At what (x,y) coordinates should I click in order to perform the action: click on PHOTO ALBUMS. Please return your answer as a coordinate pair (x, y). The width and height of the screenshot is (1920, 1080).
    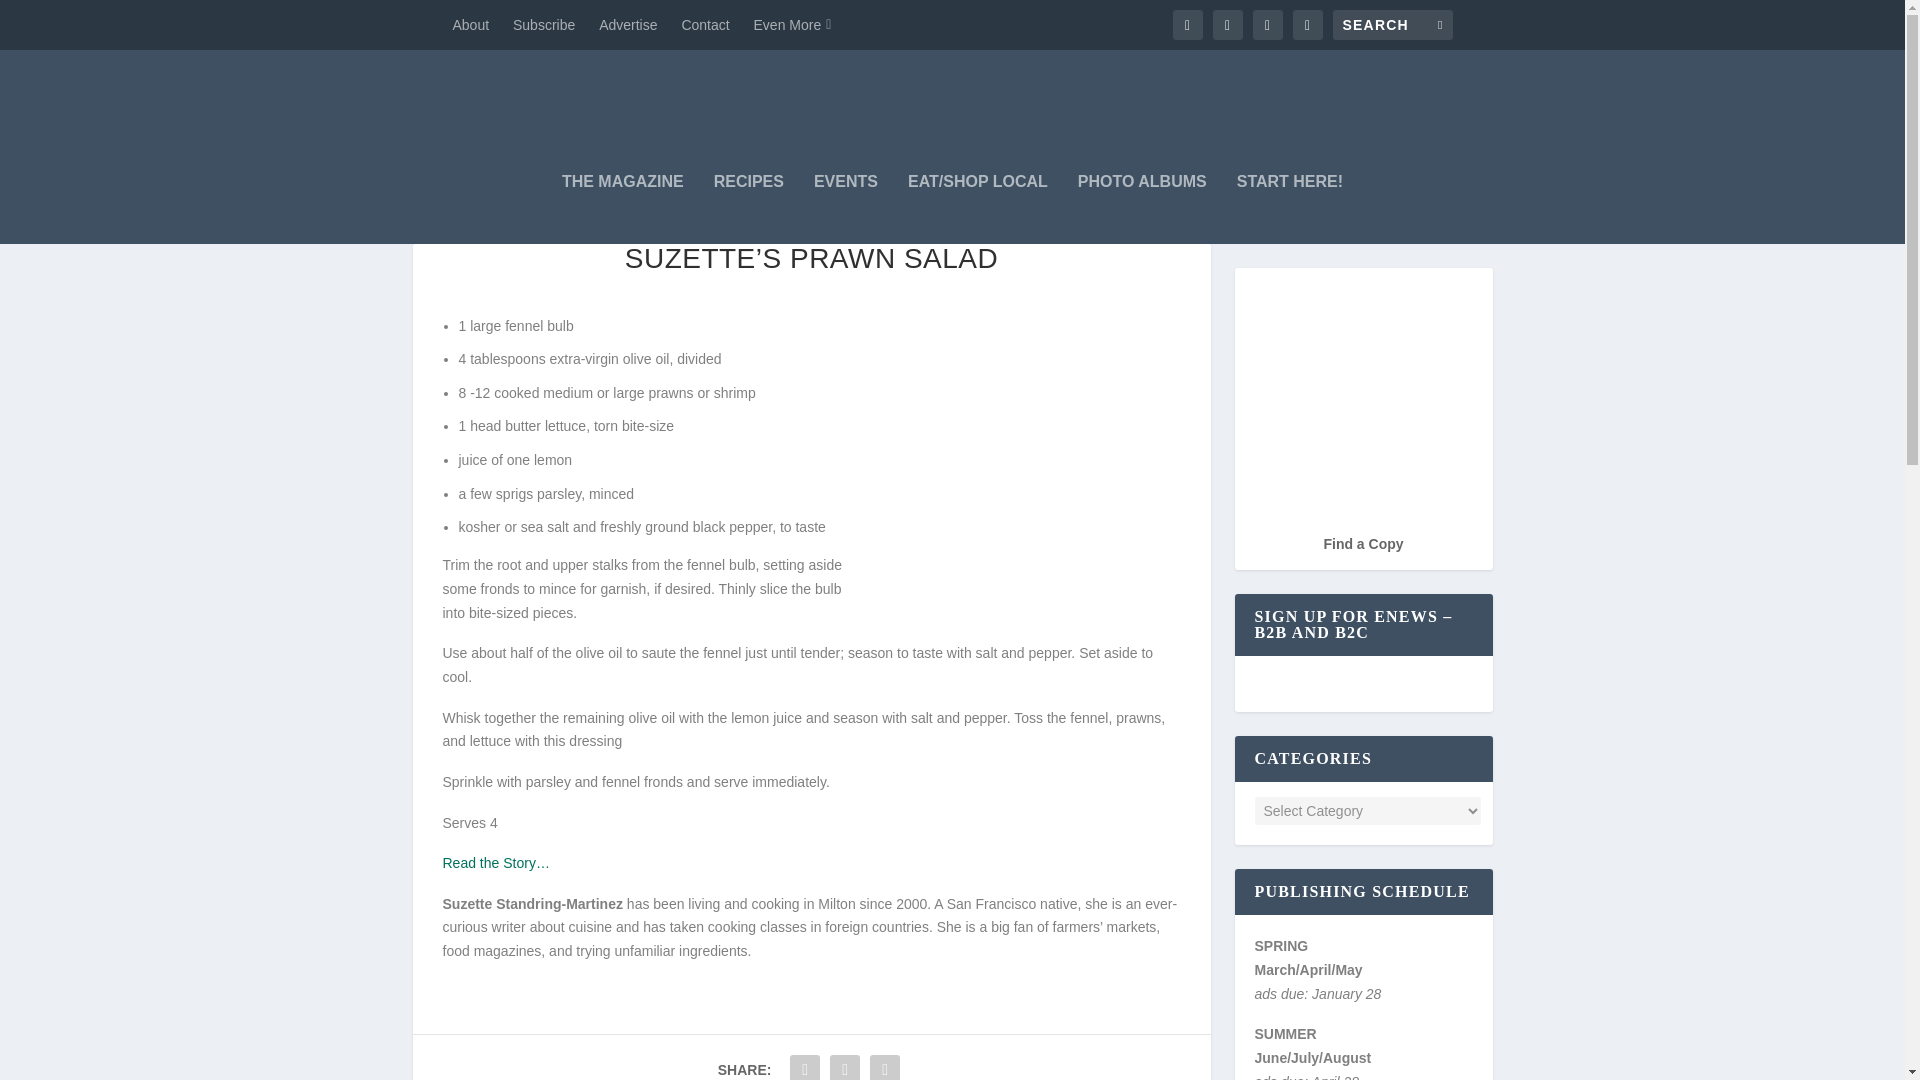
    Looking at the image, I should click on (1142, 208).